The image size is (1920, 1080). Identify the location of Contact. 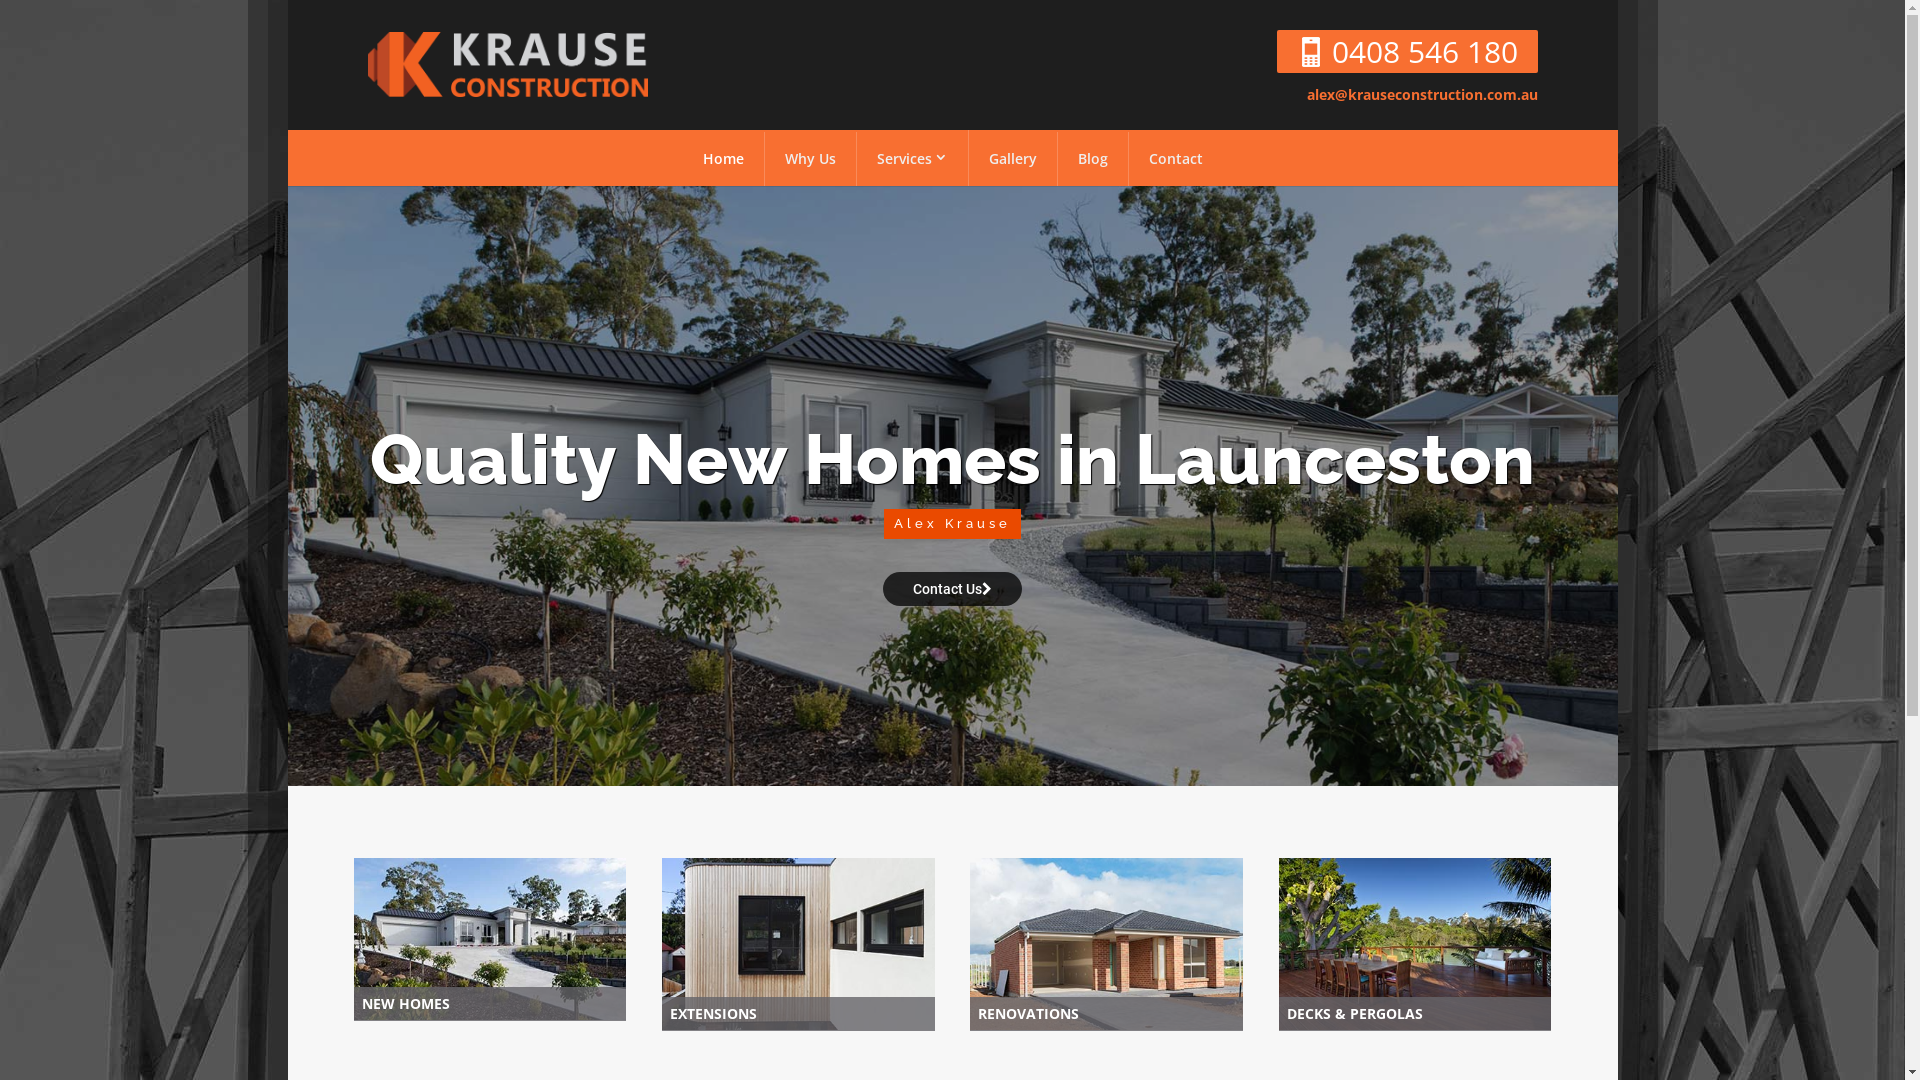
(1175, 159).